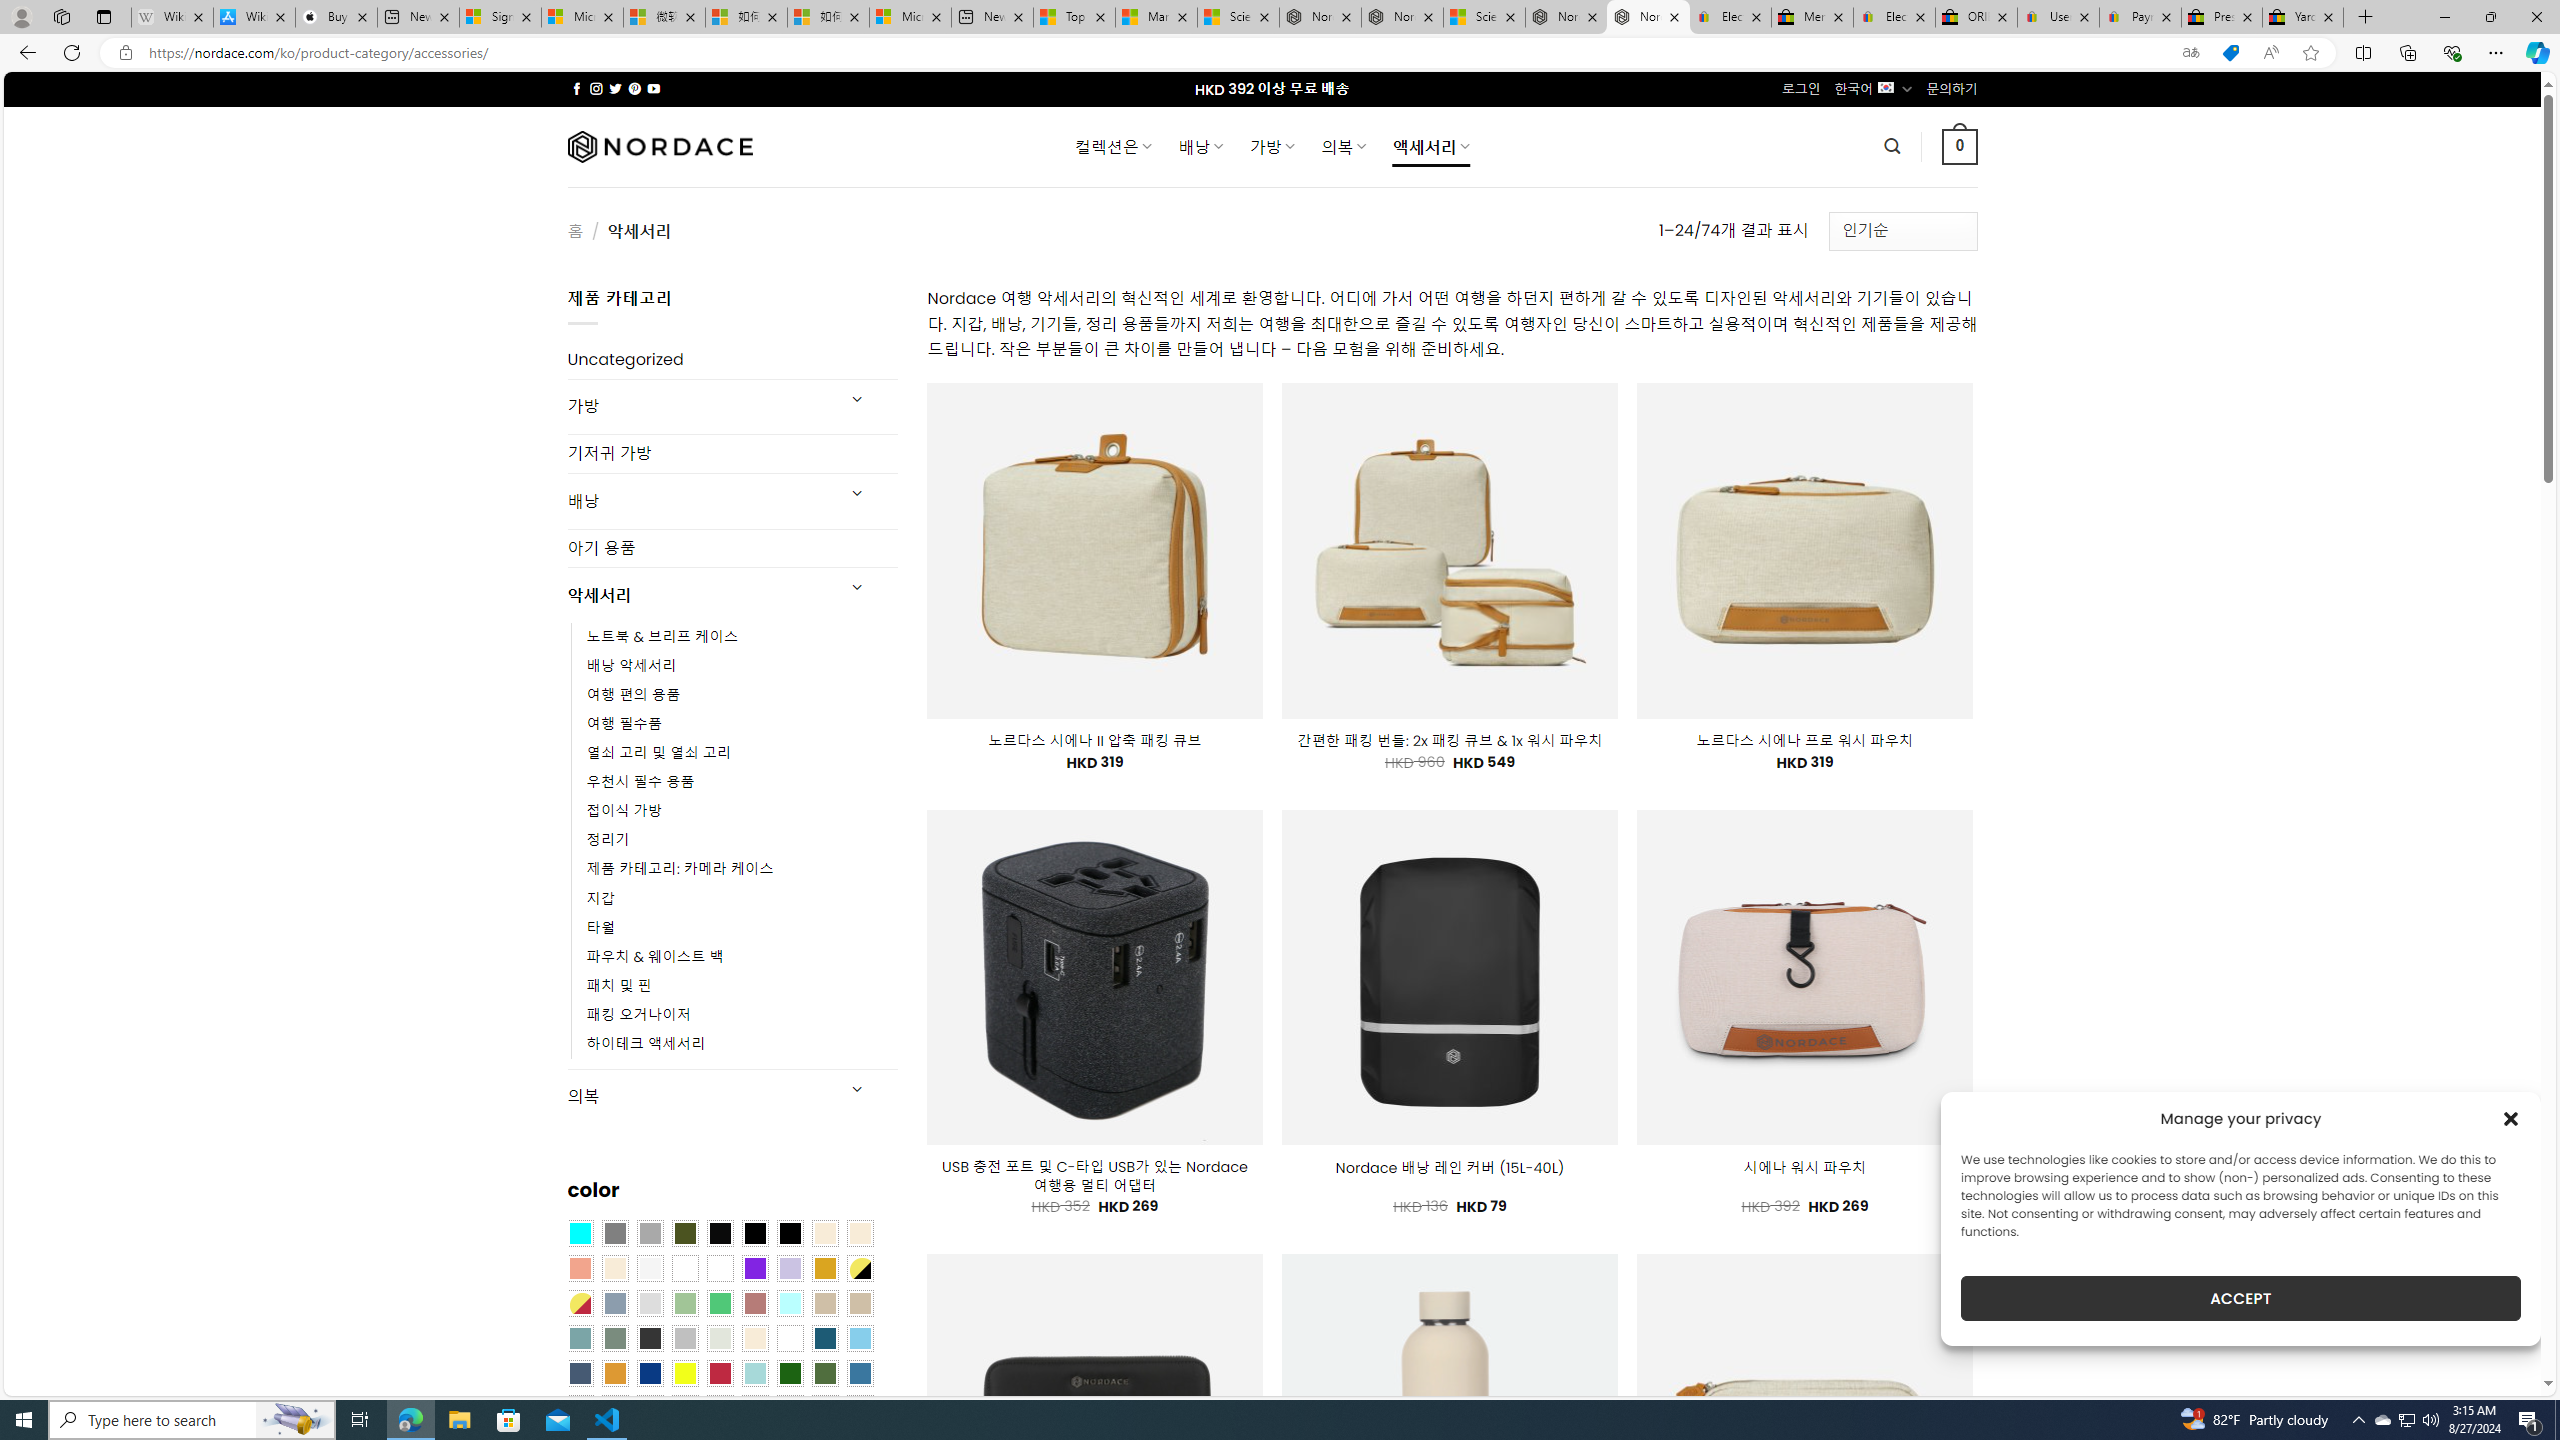  I want to click on Nordace - Summer Adventures 2024, so click(1566, 17).